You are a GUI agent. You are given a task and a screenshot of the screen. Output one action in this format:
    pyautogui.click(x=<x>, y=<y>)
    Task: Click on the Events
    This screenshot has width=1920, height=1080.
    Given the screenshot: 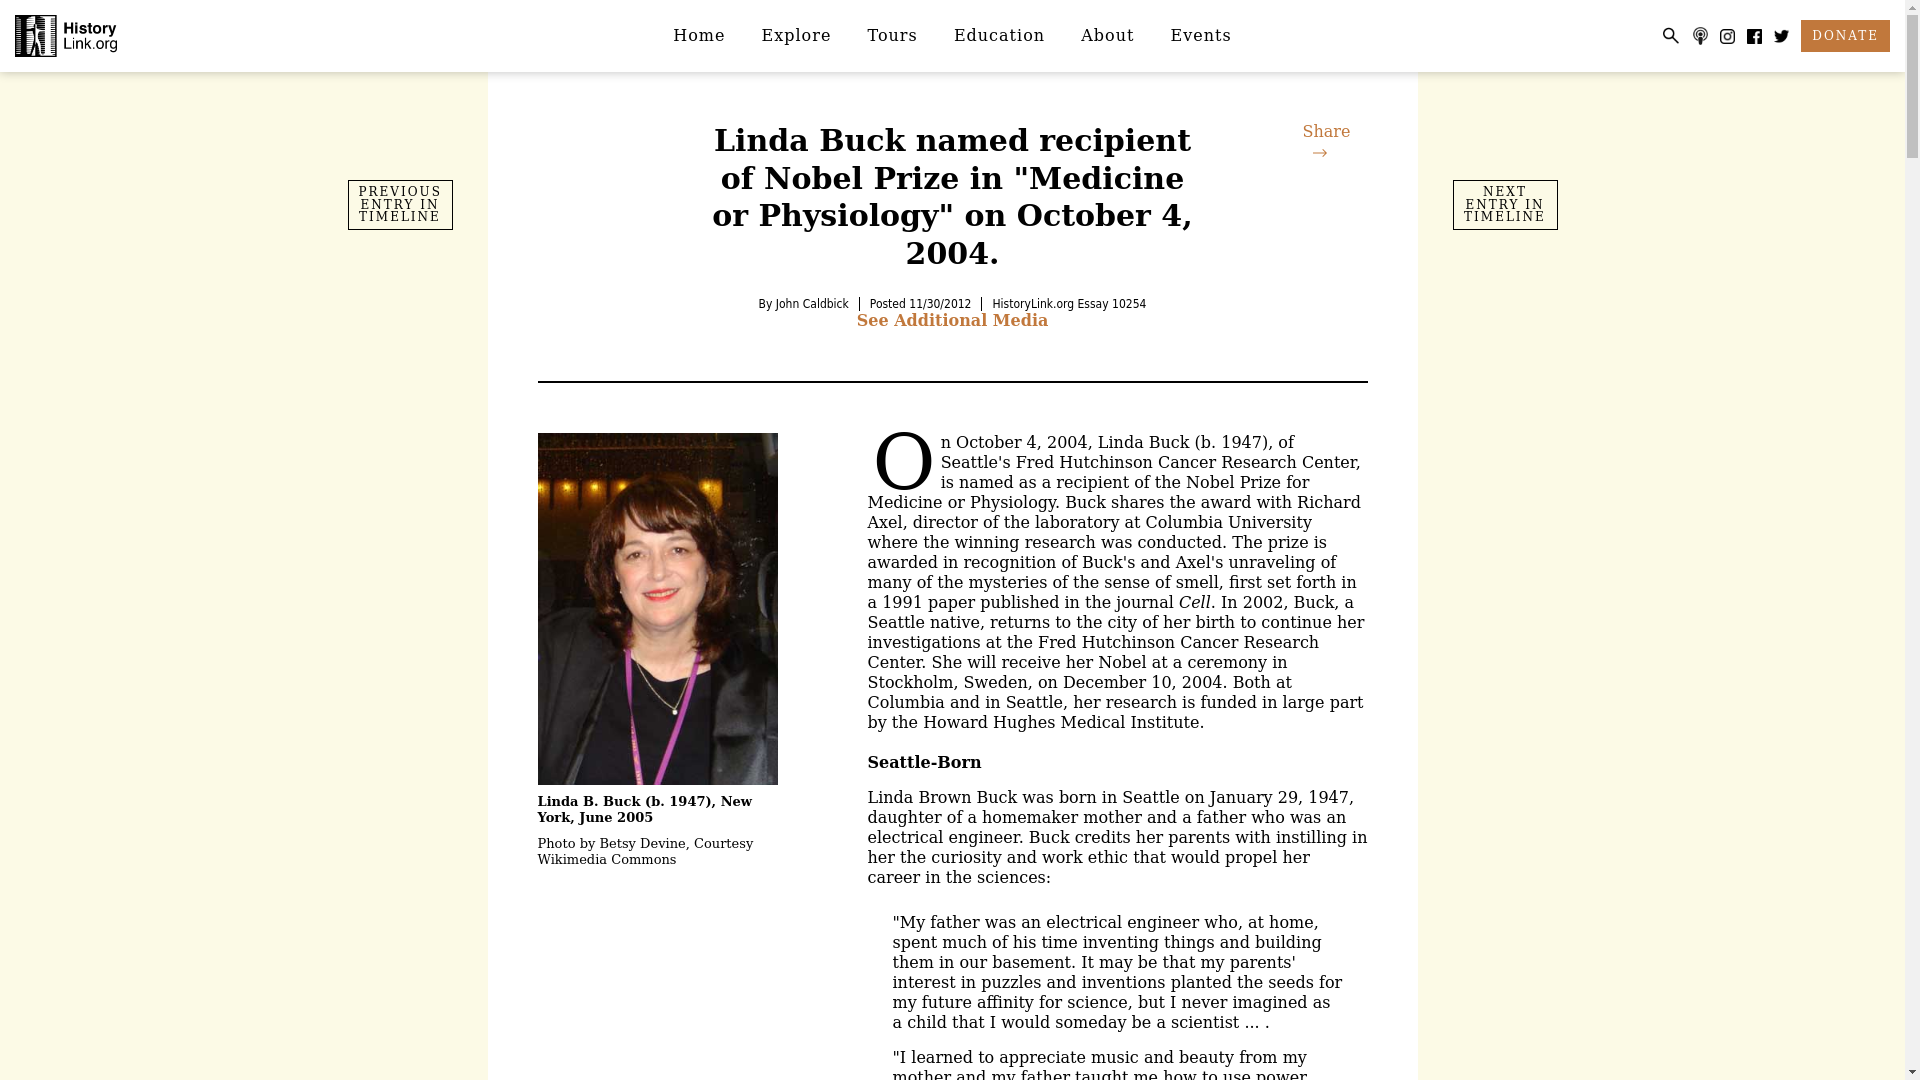 What is the action you would take?
    pyautogui.click(x=1201, y=35)
    